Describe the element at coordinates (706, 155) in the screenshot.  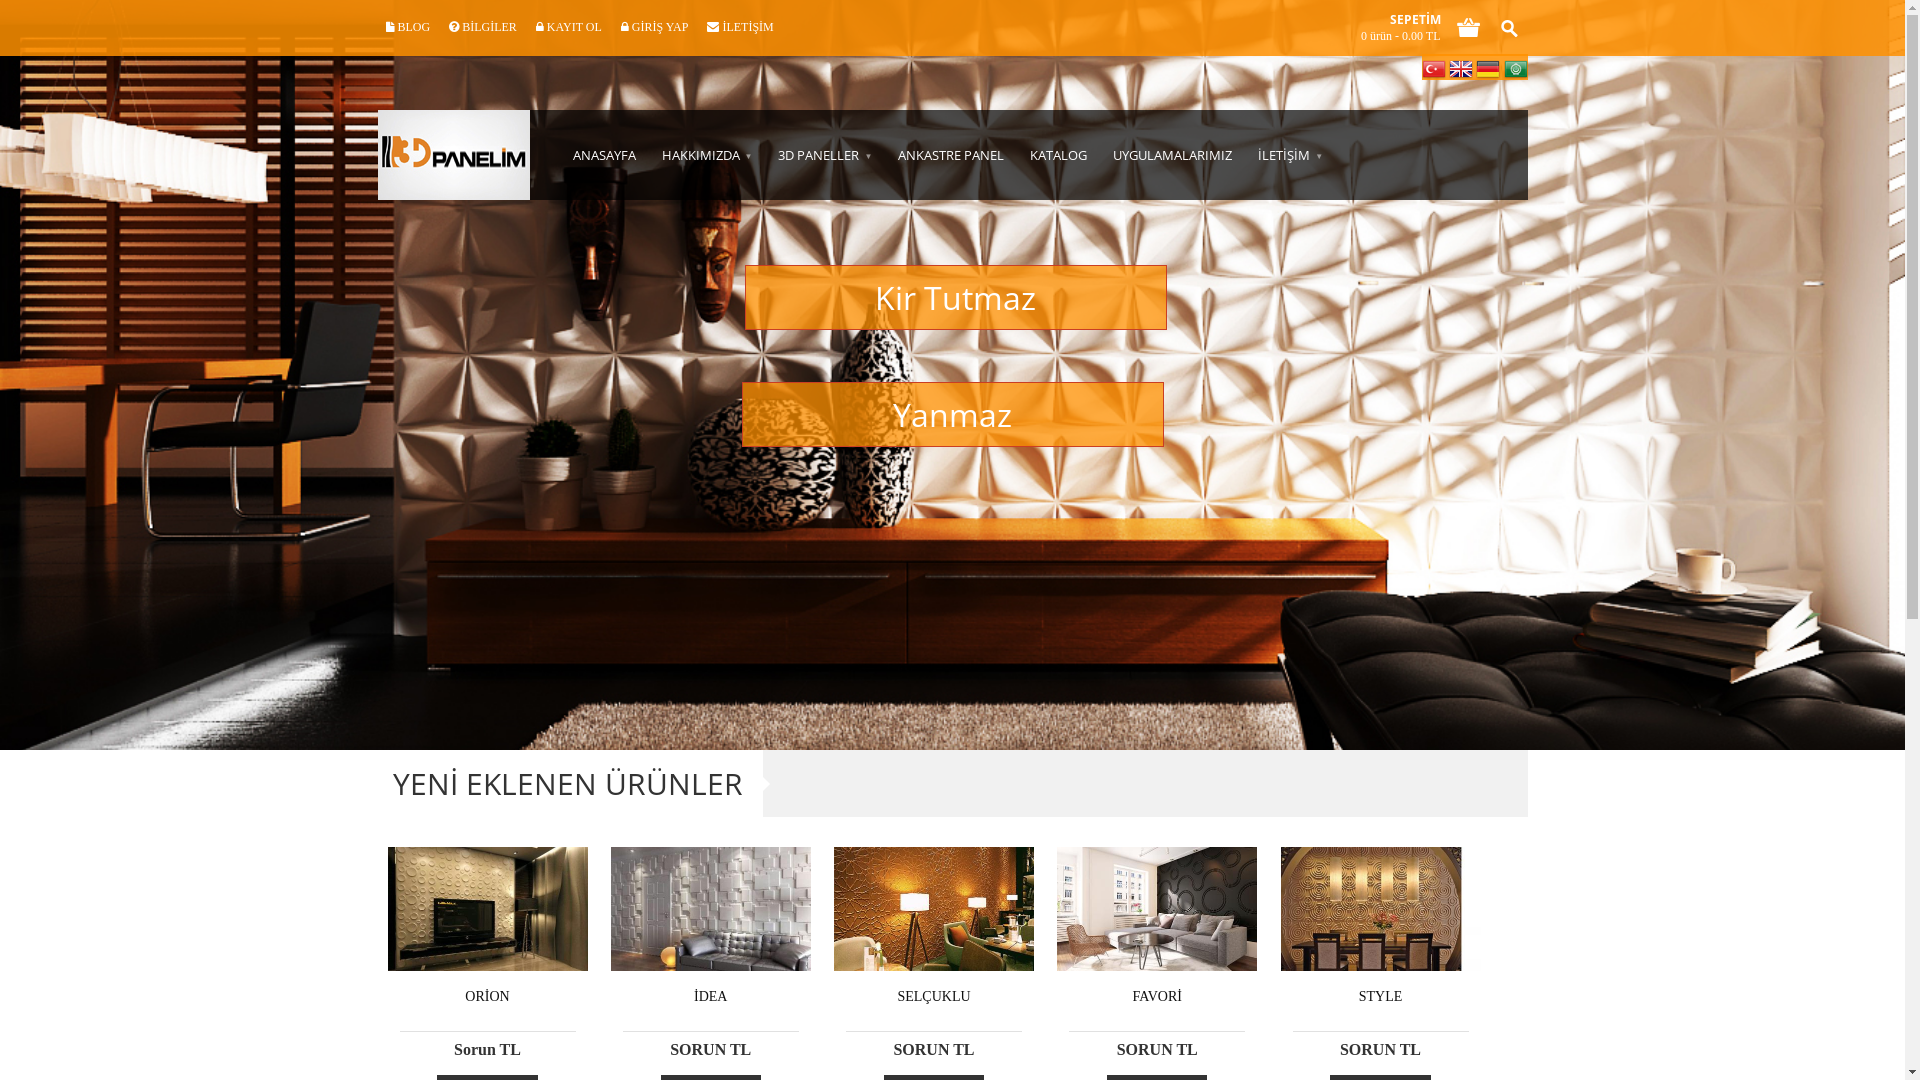
I see `HAKKIMIZDA` at that location.